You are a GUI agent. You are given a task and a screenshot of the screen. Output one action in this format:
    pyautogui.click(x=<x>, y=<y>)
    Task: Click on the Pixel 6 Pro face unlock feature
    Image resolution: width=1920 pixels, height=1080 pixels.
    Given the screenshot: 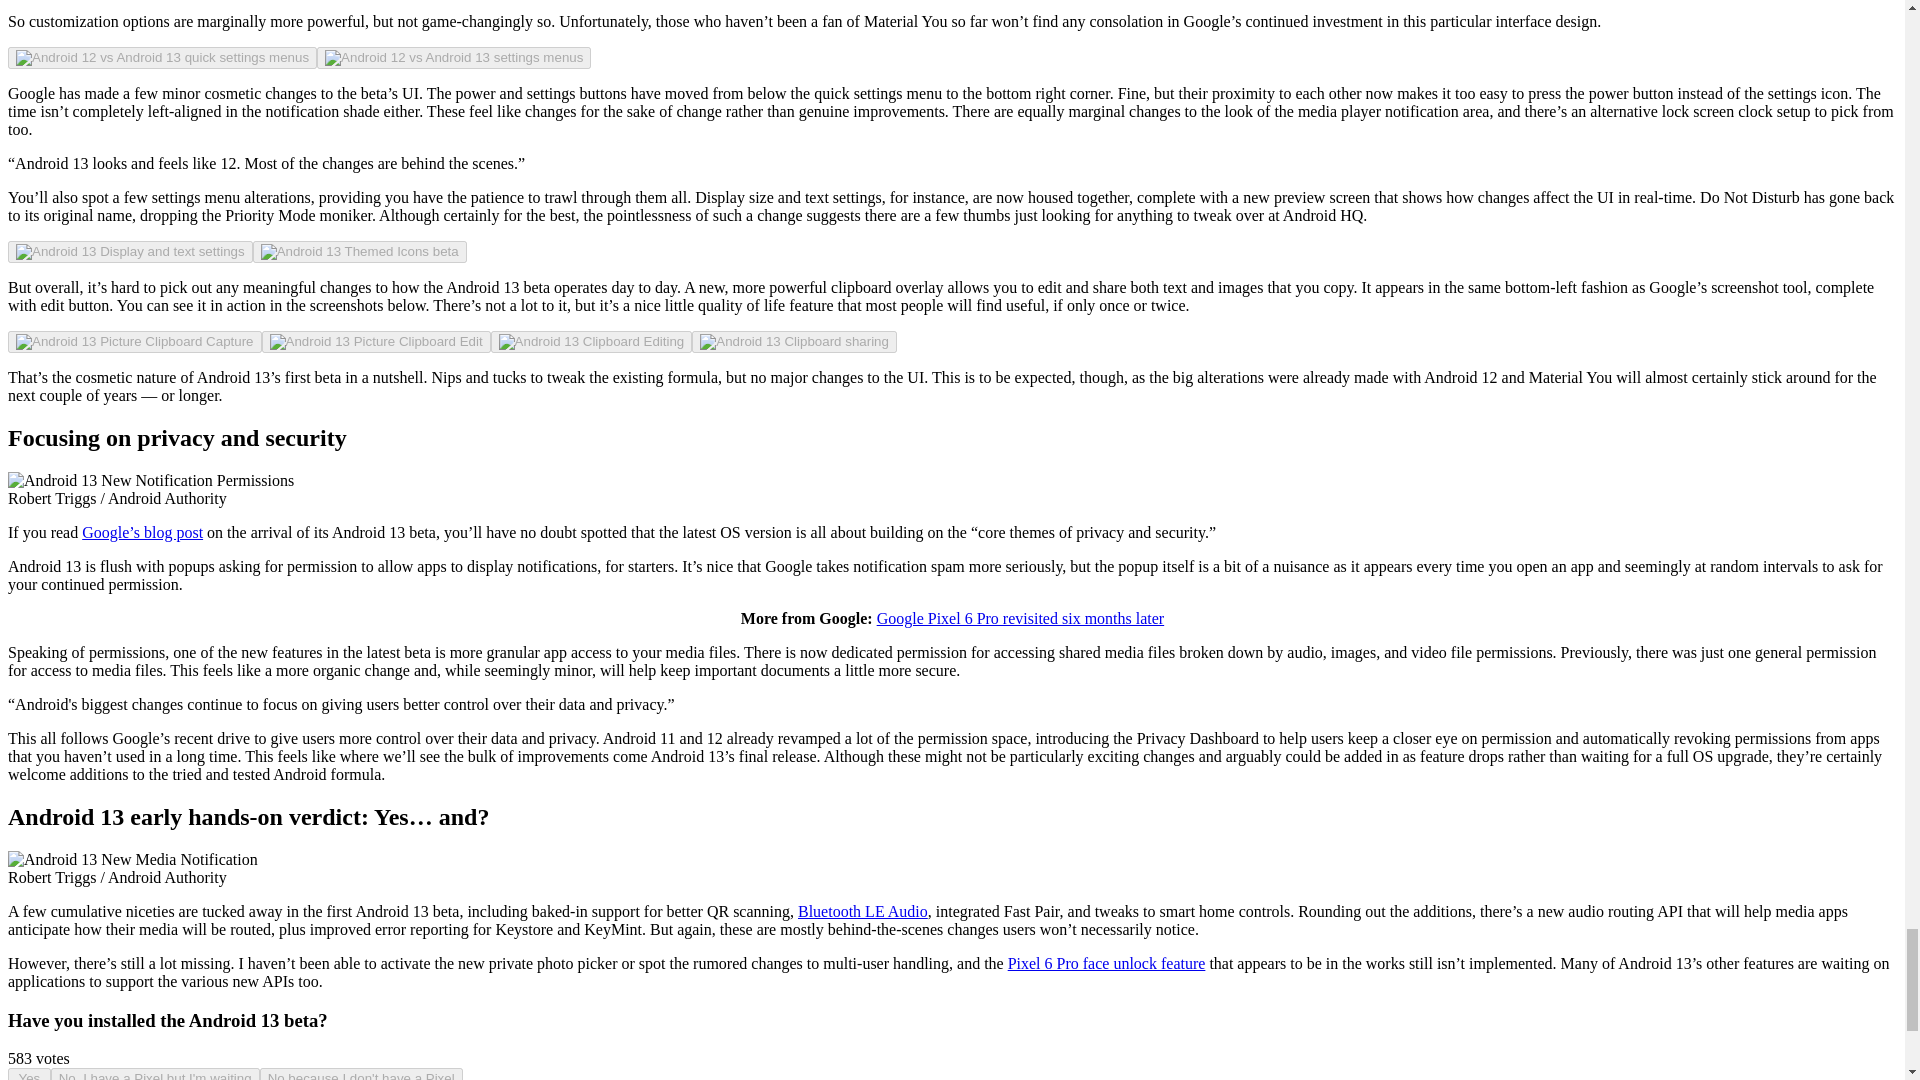 What is the action you would take?
    pyautogui.click(x=1106, y=963)
    